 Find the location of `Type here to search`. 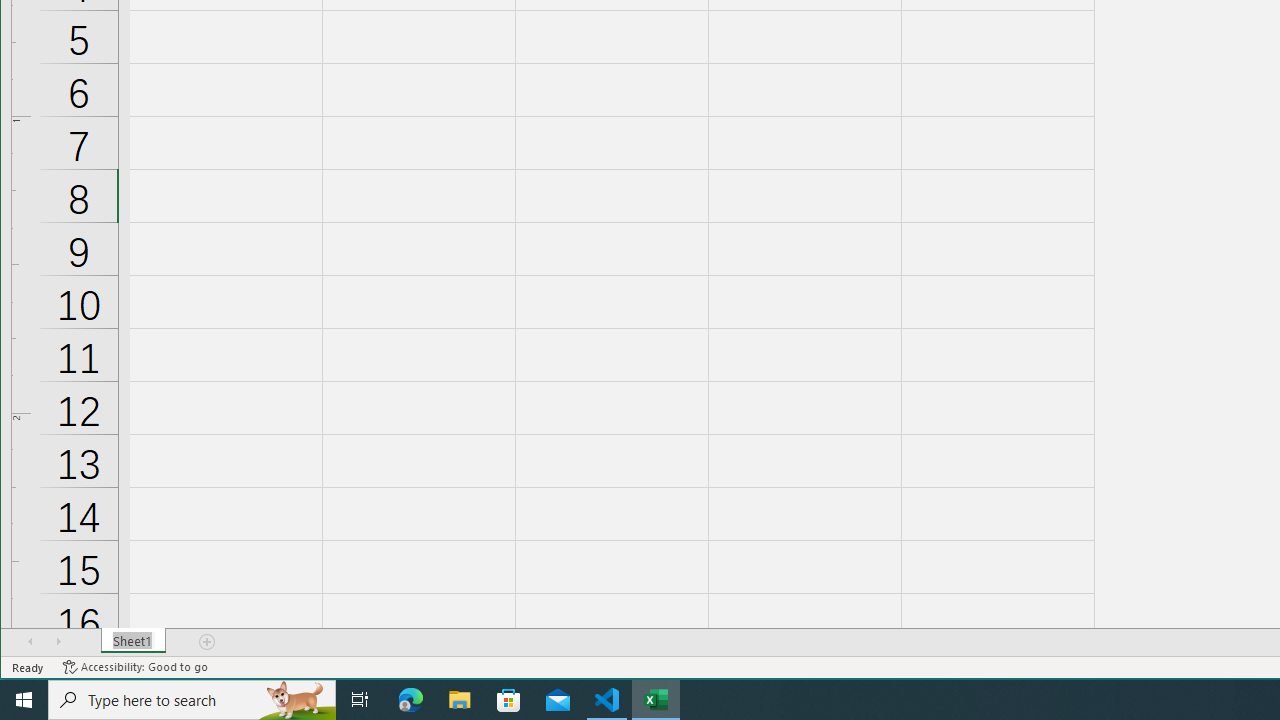

Type here to search is located at coordinates (192, 700).